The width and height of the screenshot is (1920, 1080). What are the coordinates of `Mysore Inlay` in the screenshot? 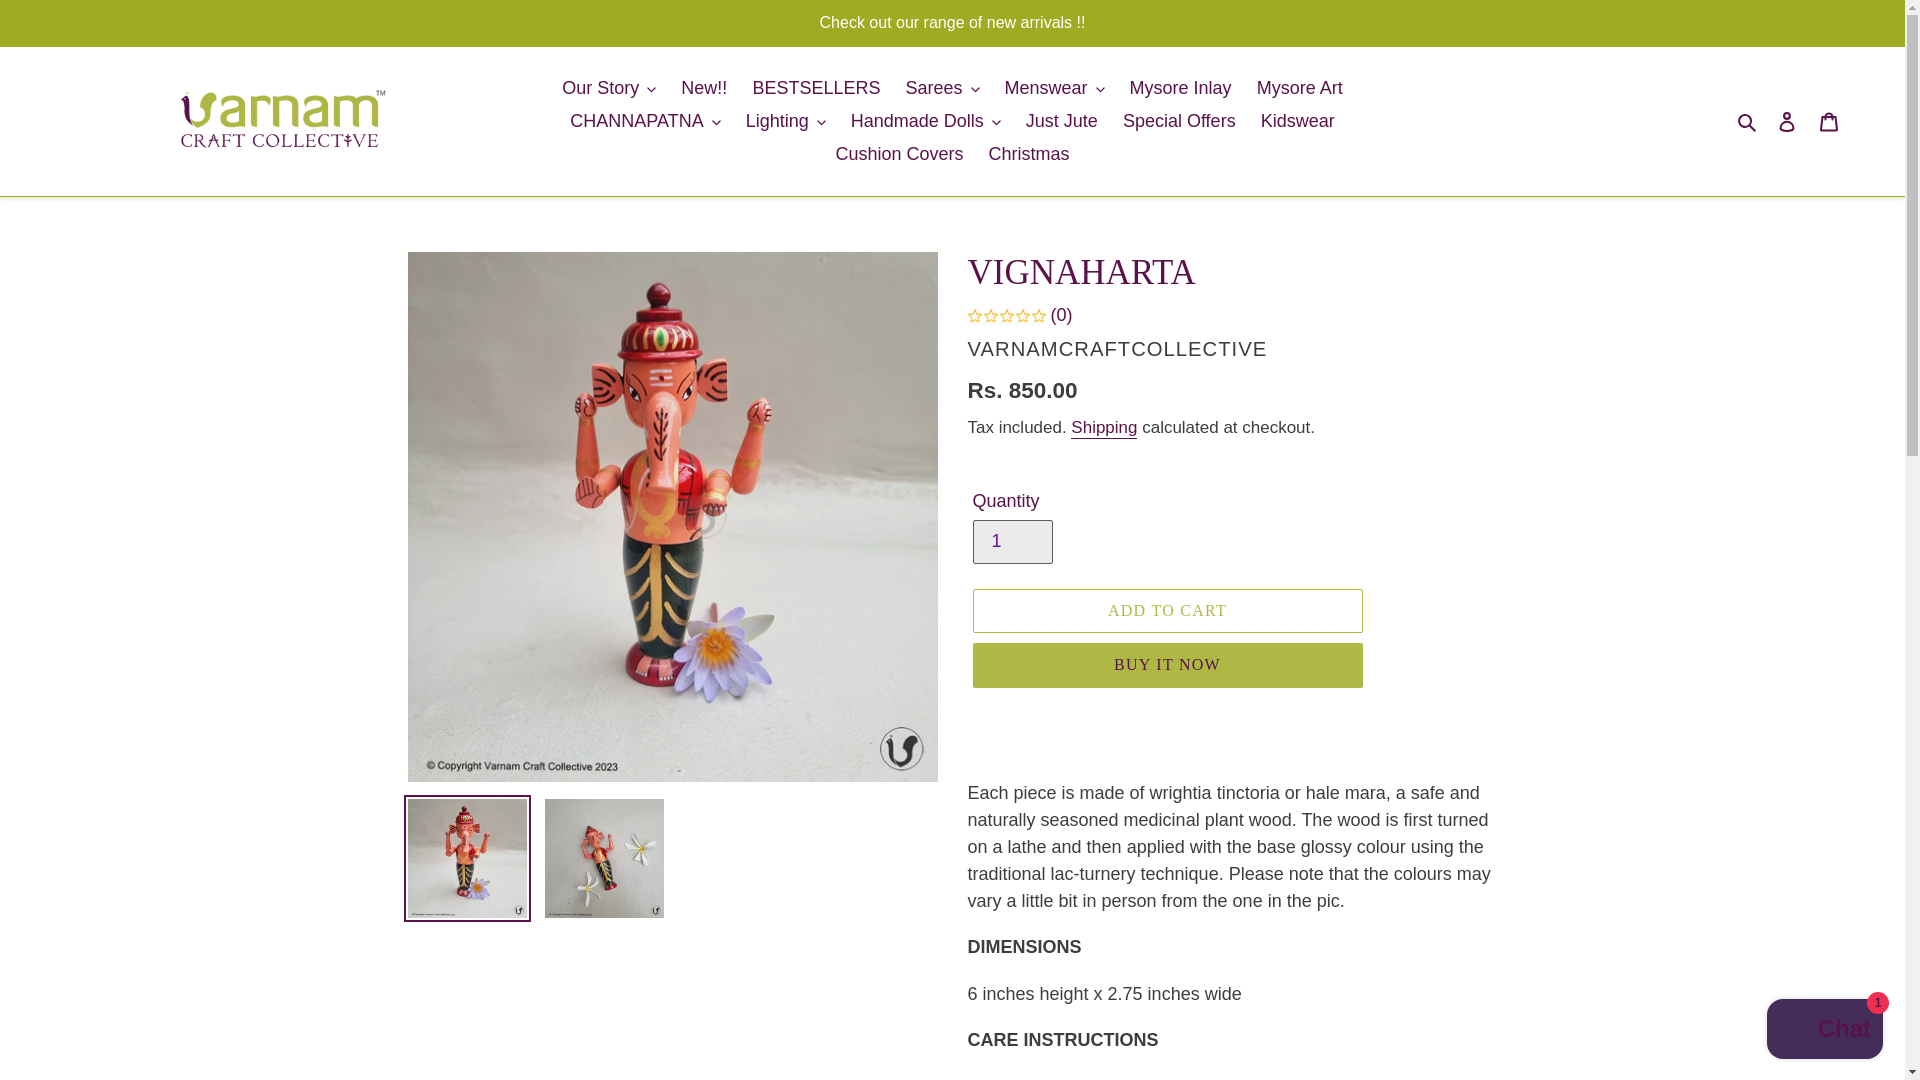 It's located at (1180, 88).